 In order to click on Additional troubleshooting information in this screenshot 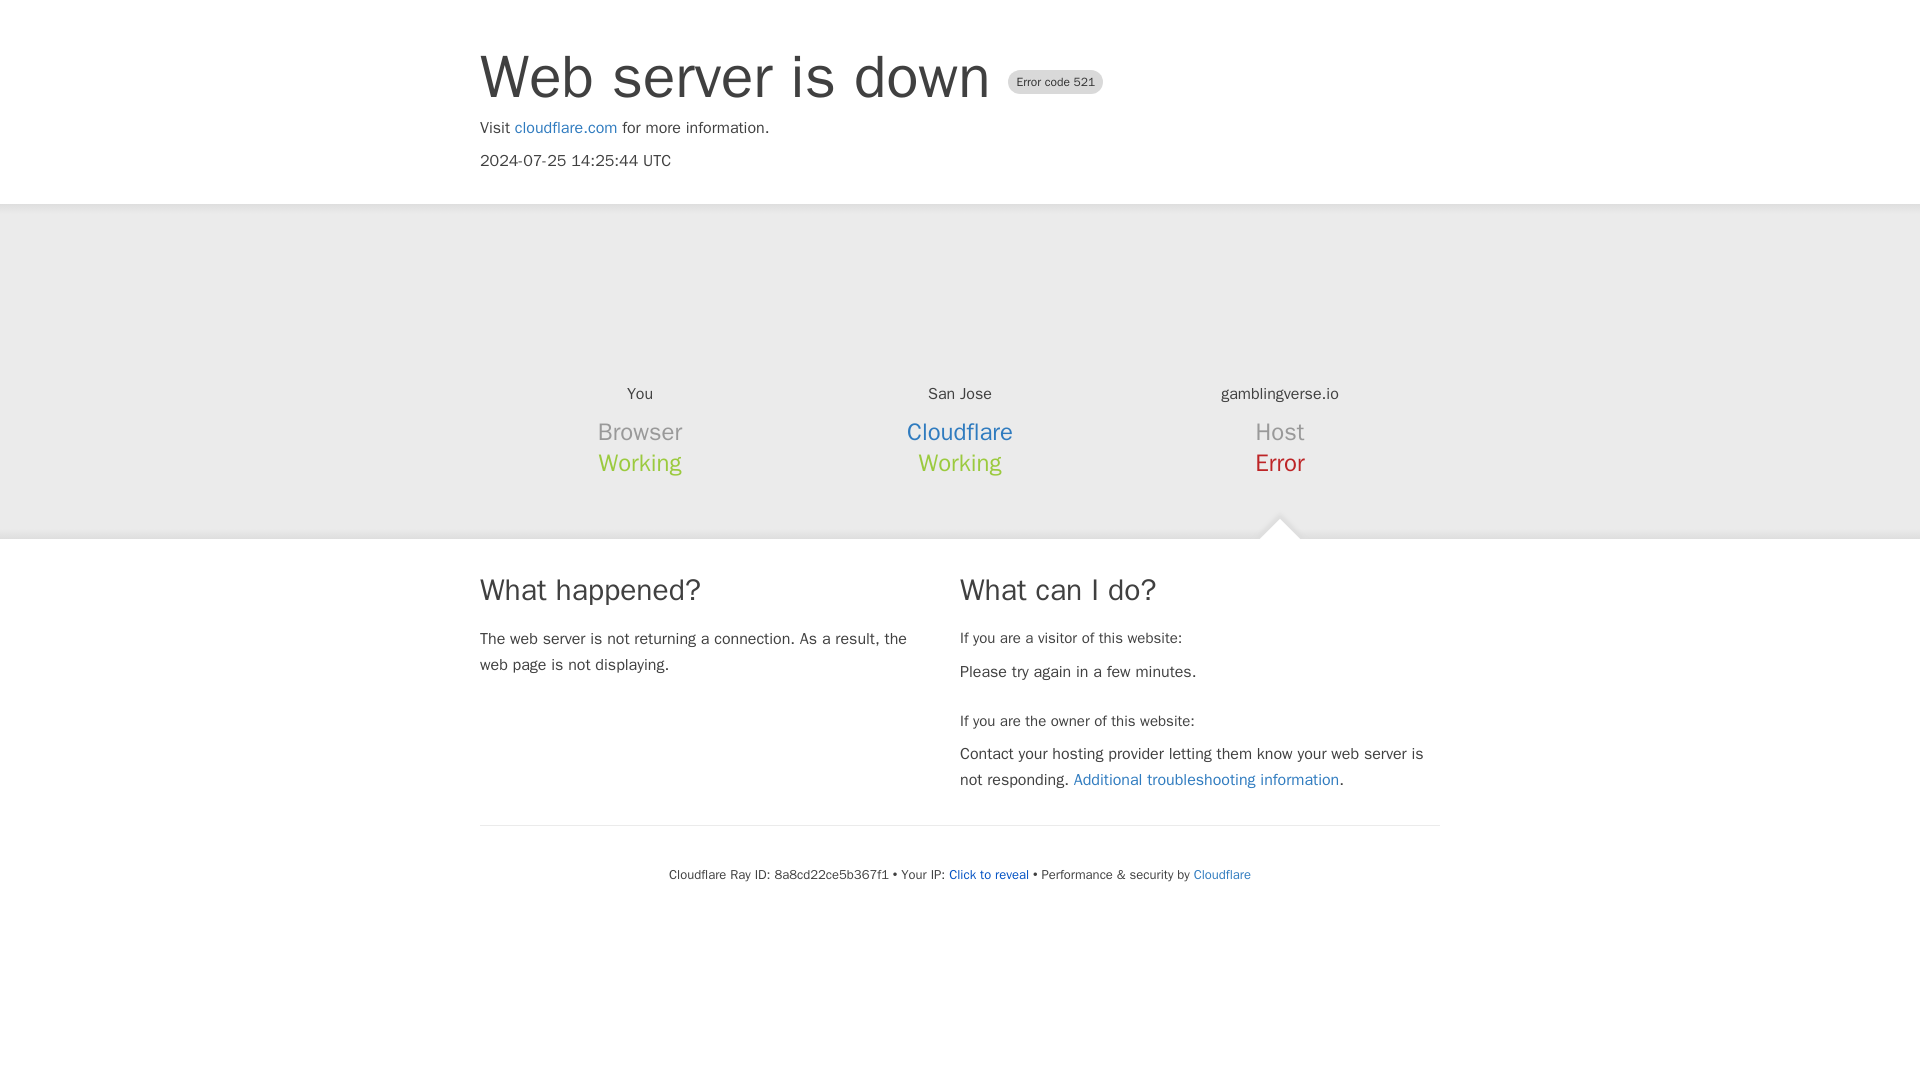, I will do `click(1206, 780)`.